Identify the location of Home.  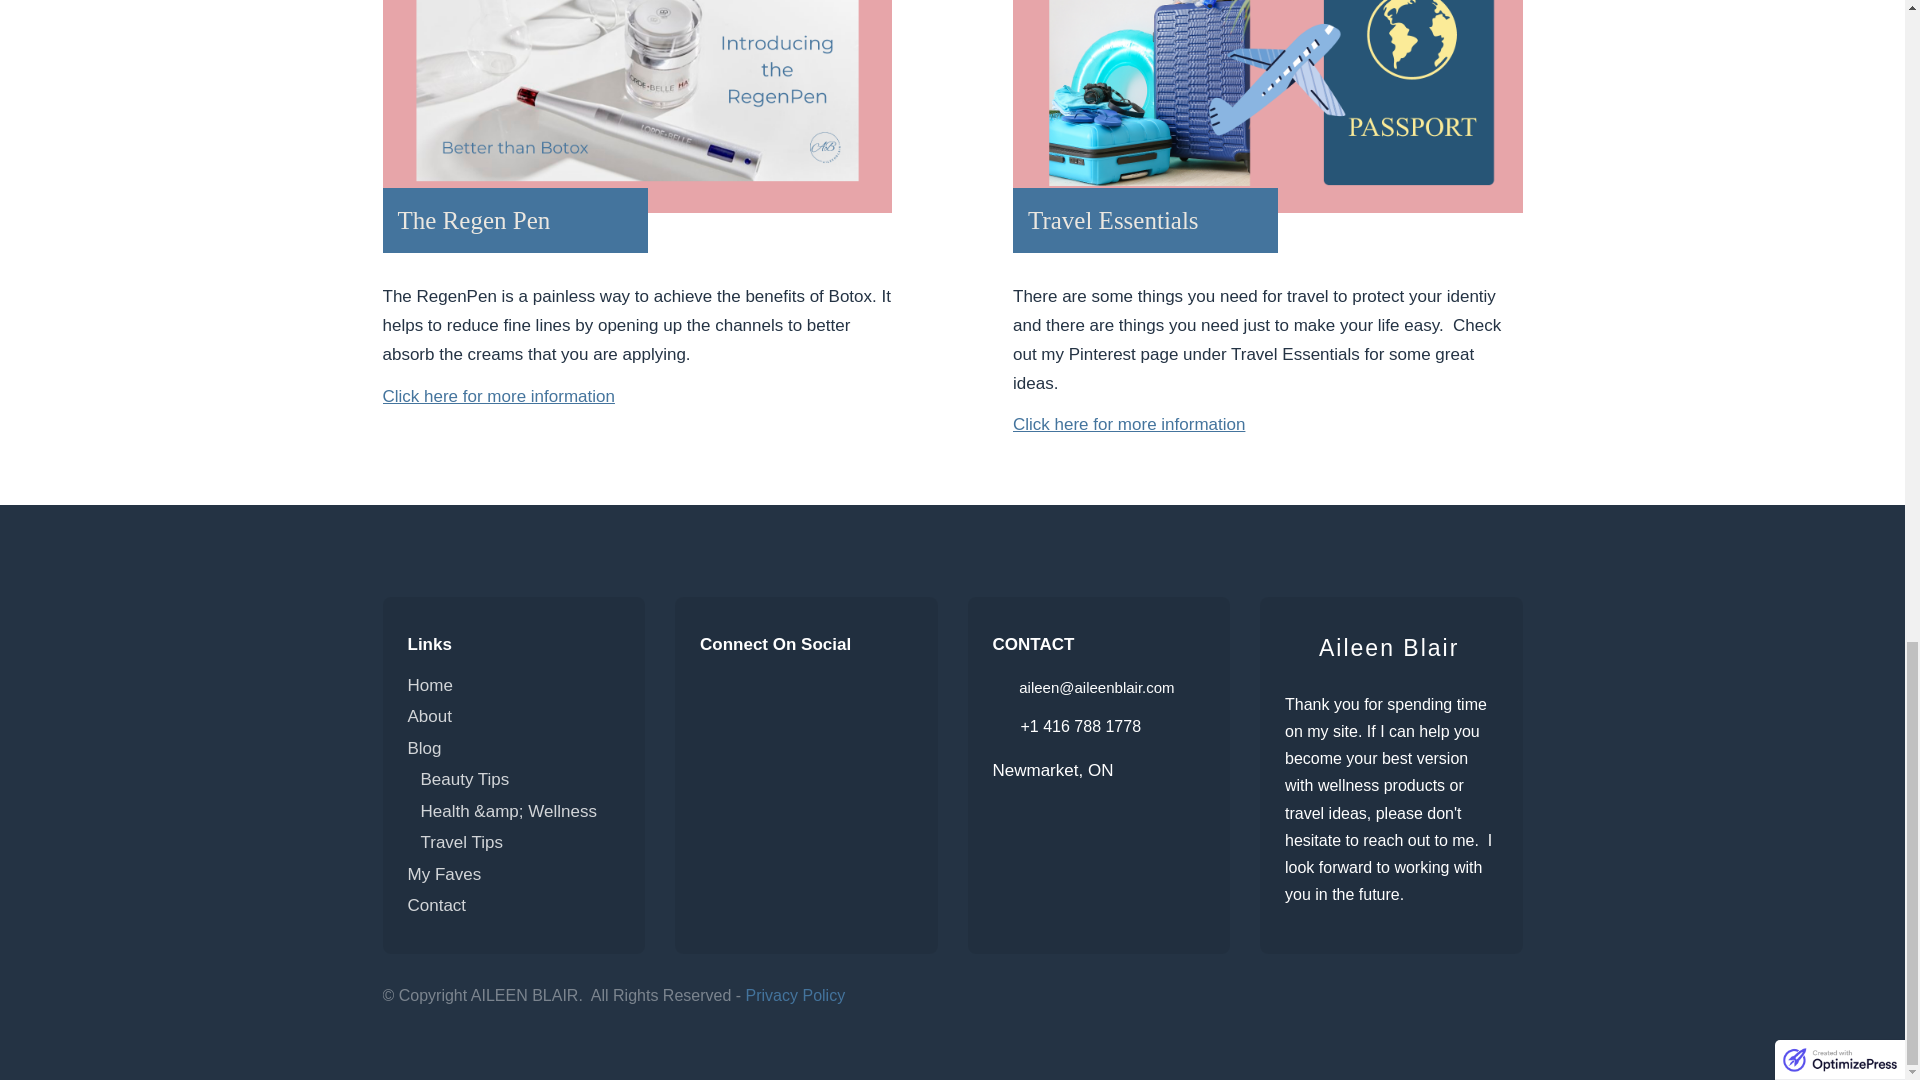
(430, 686).